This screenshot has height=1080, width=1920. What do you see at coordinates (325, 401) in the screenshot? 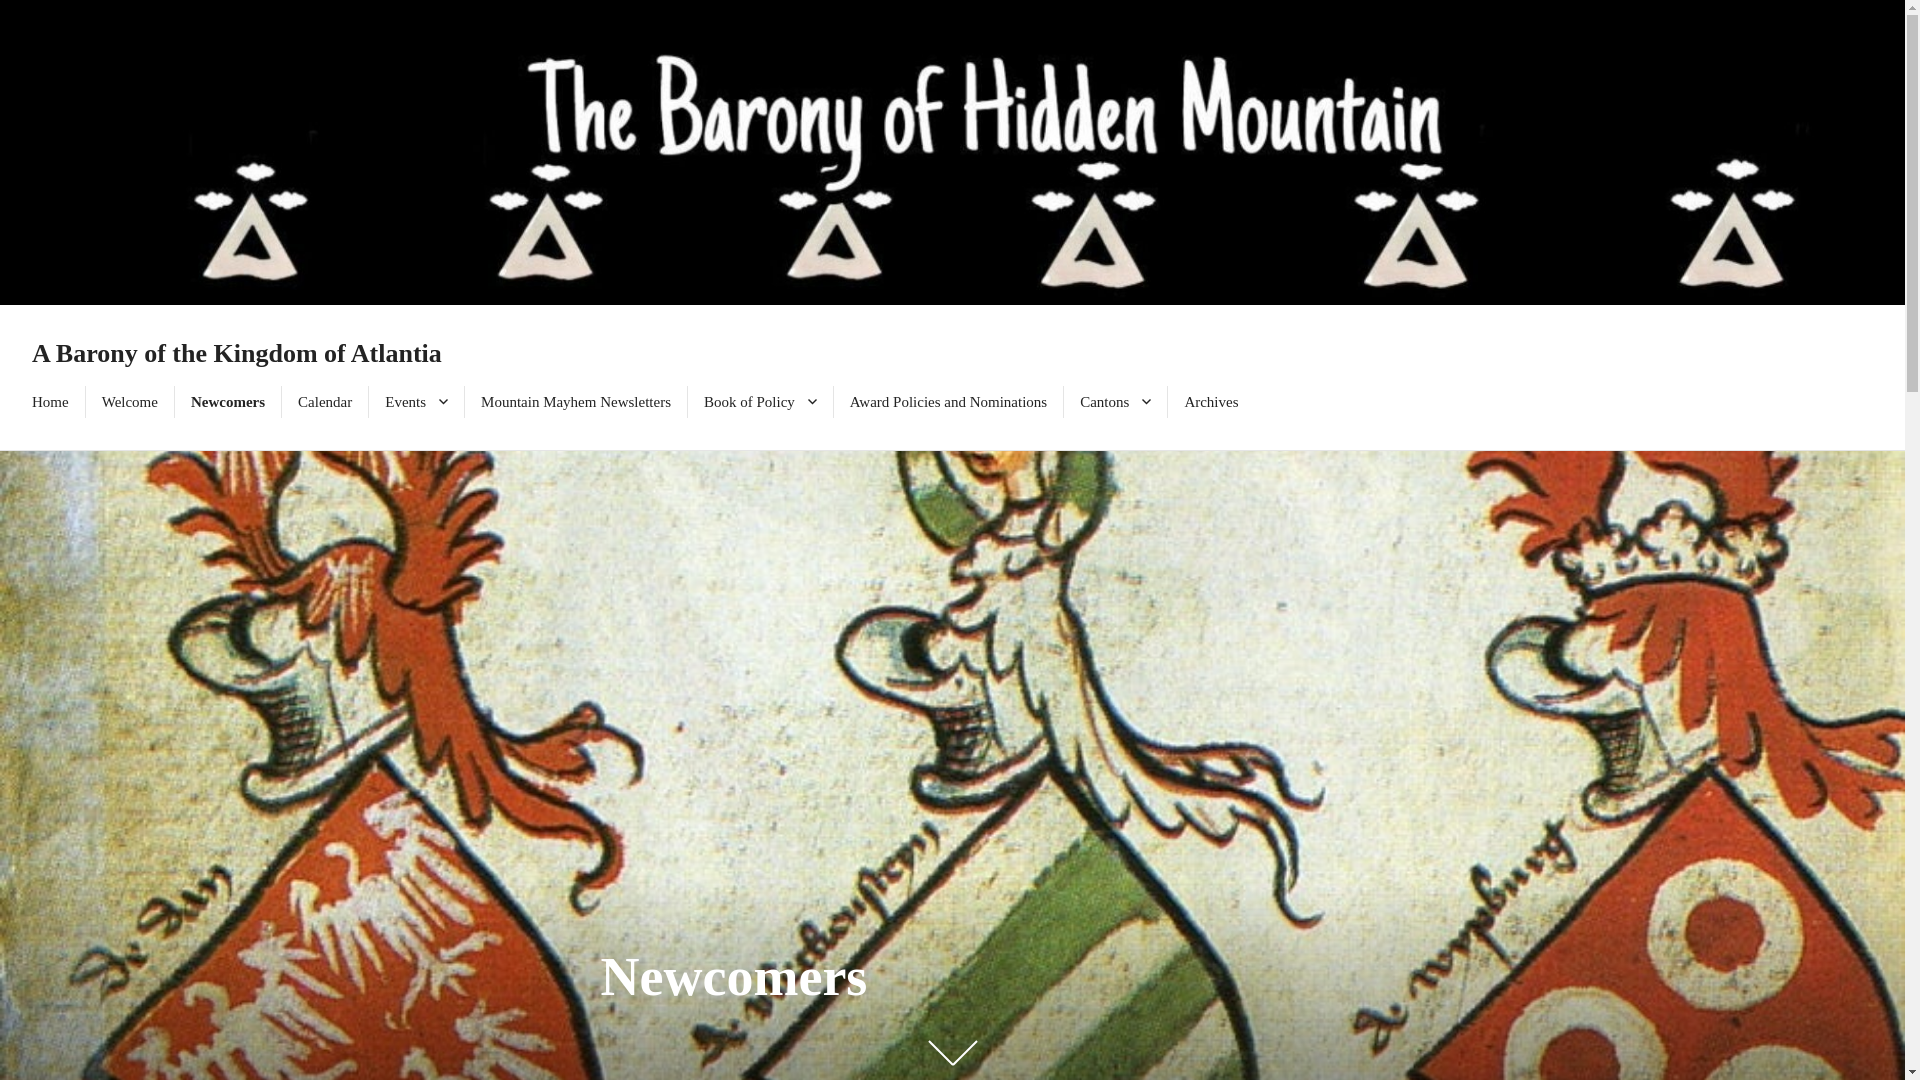
I see `Calendar` at bounding box center [325, 401].